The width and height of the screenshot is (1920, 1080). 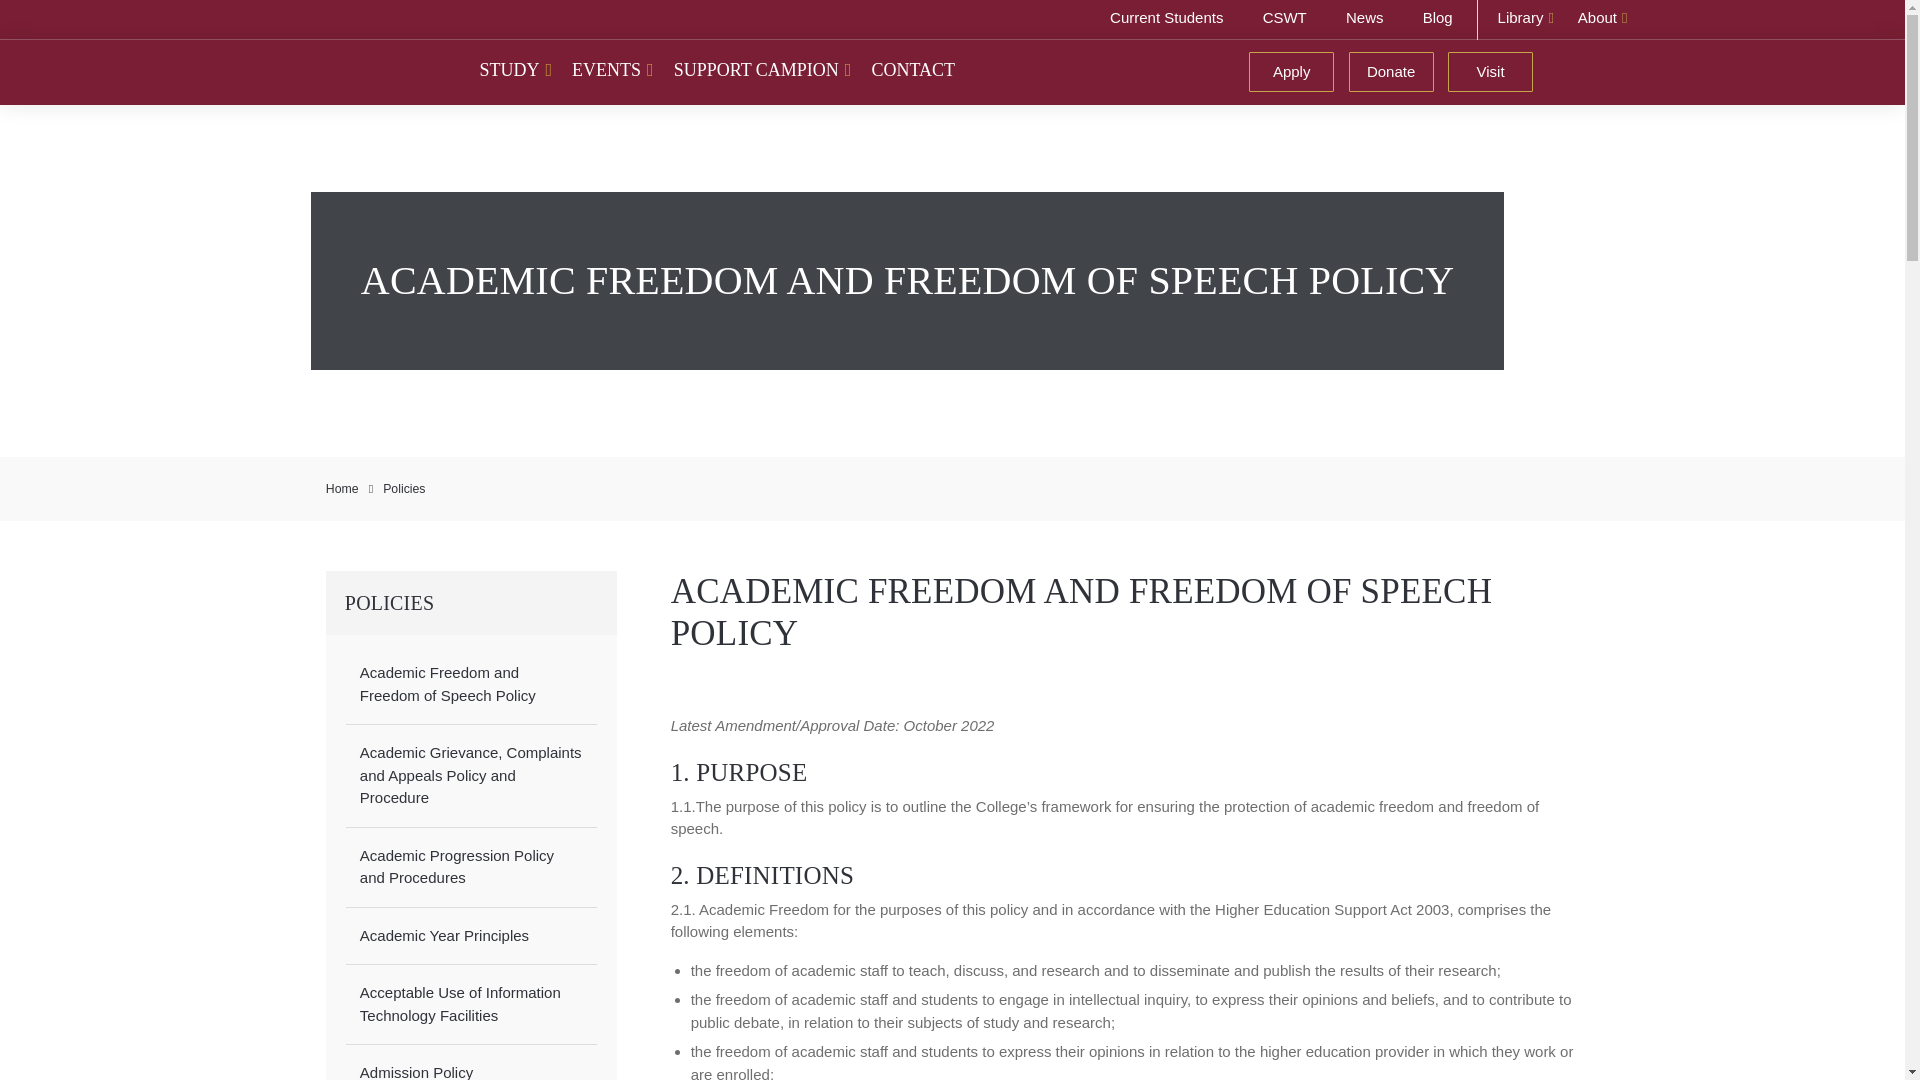 I want to click on News, so click(x=1350, y=20).